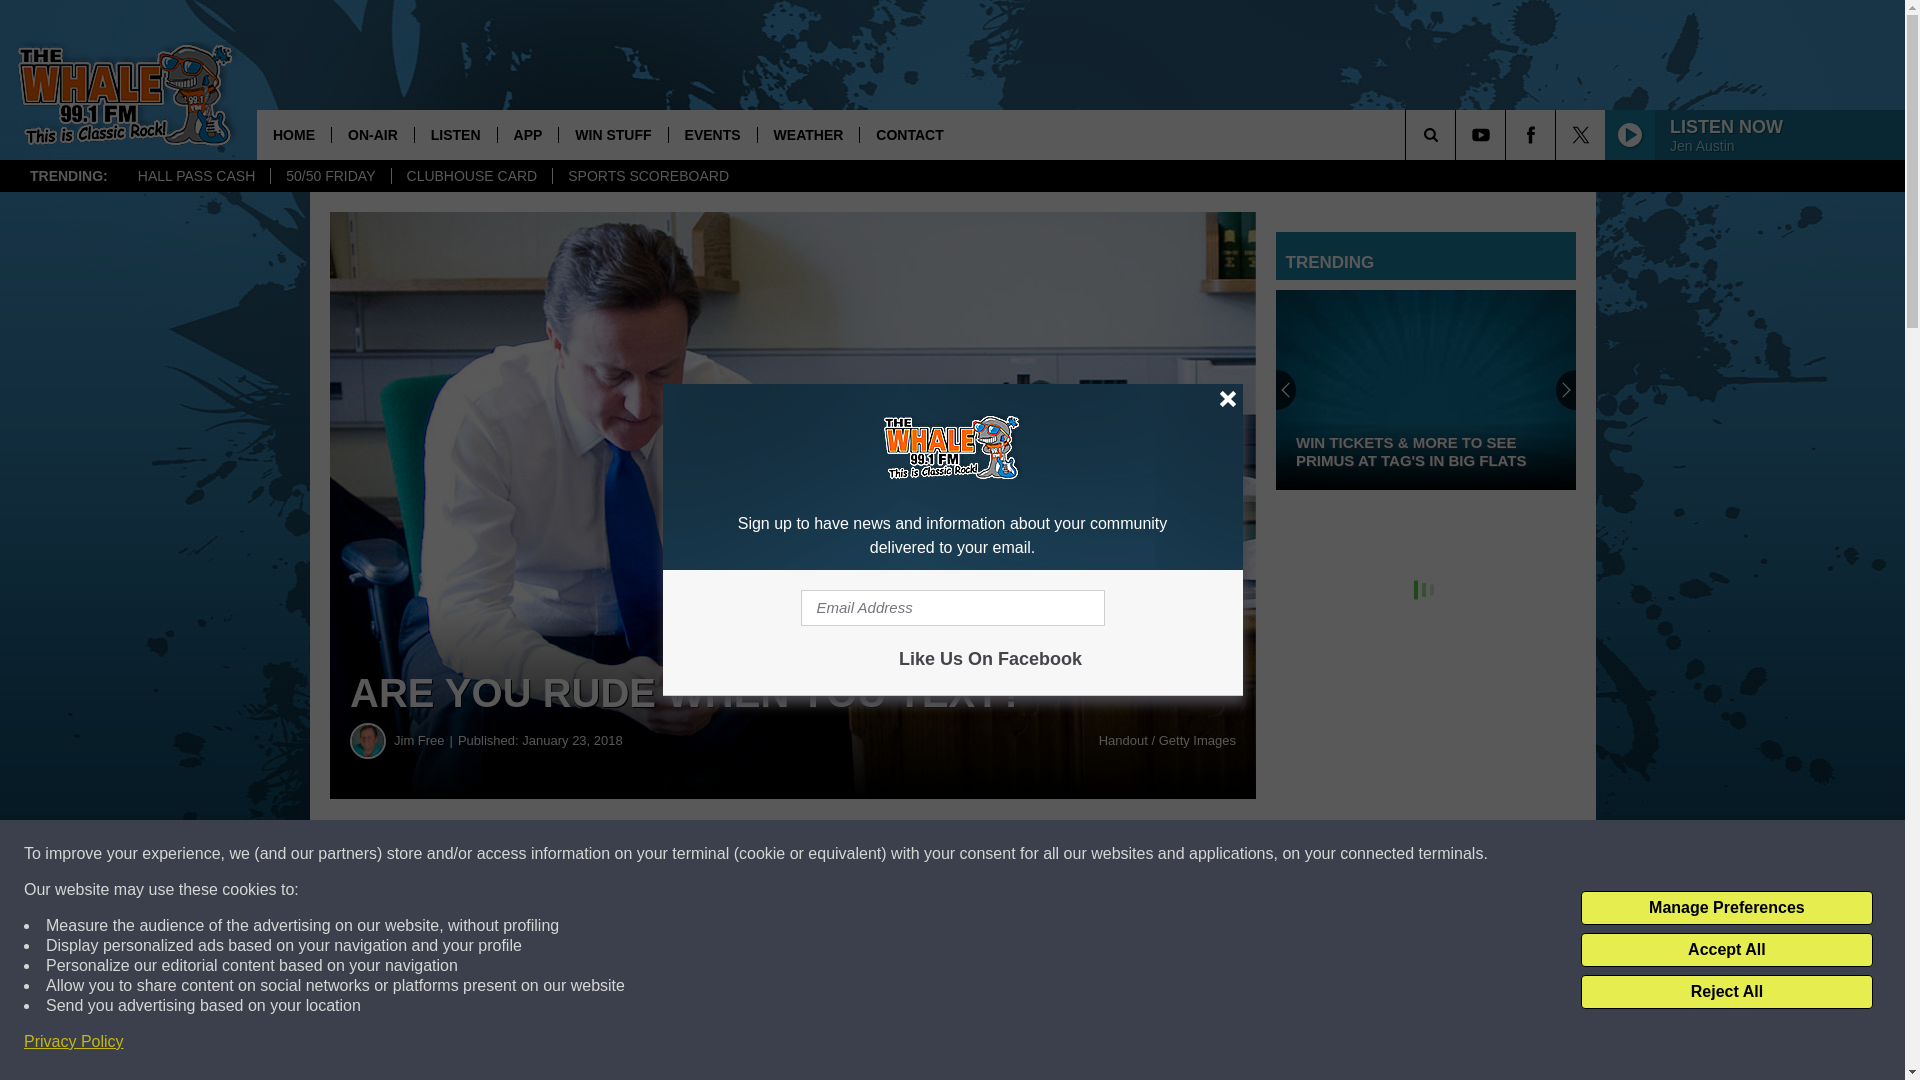  What do you see at coordinates (1726, 950) in the screenshot?
I see `Accept All` at bounding box center [1726, 950].